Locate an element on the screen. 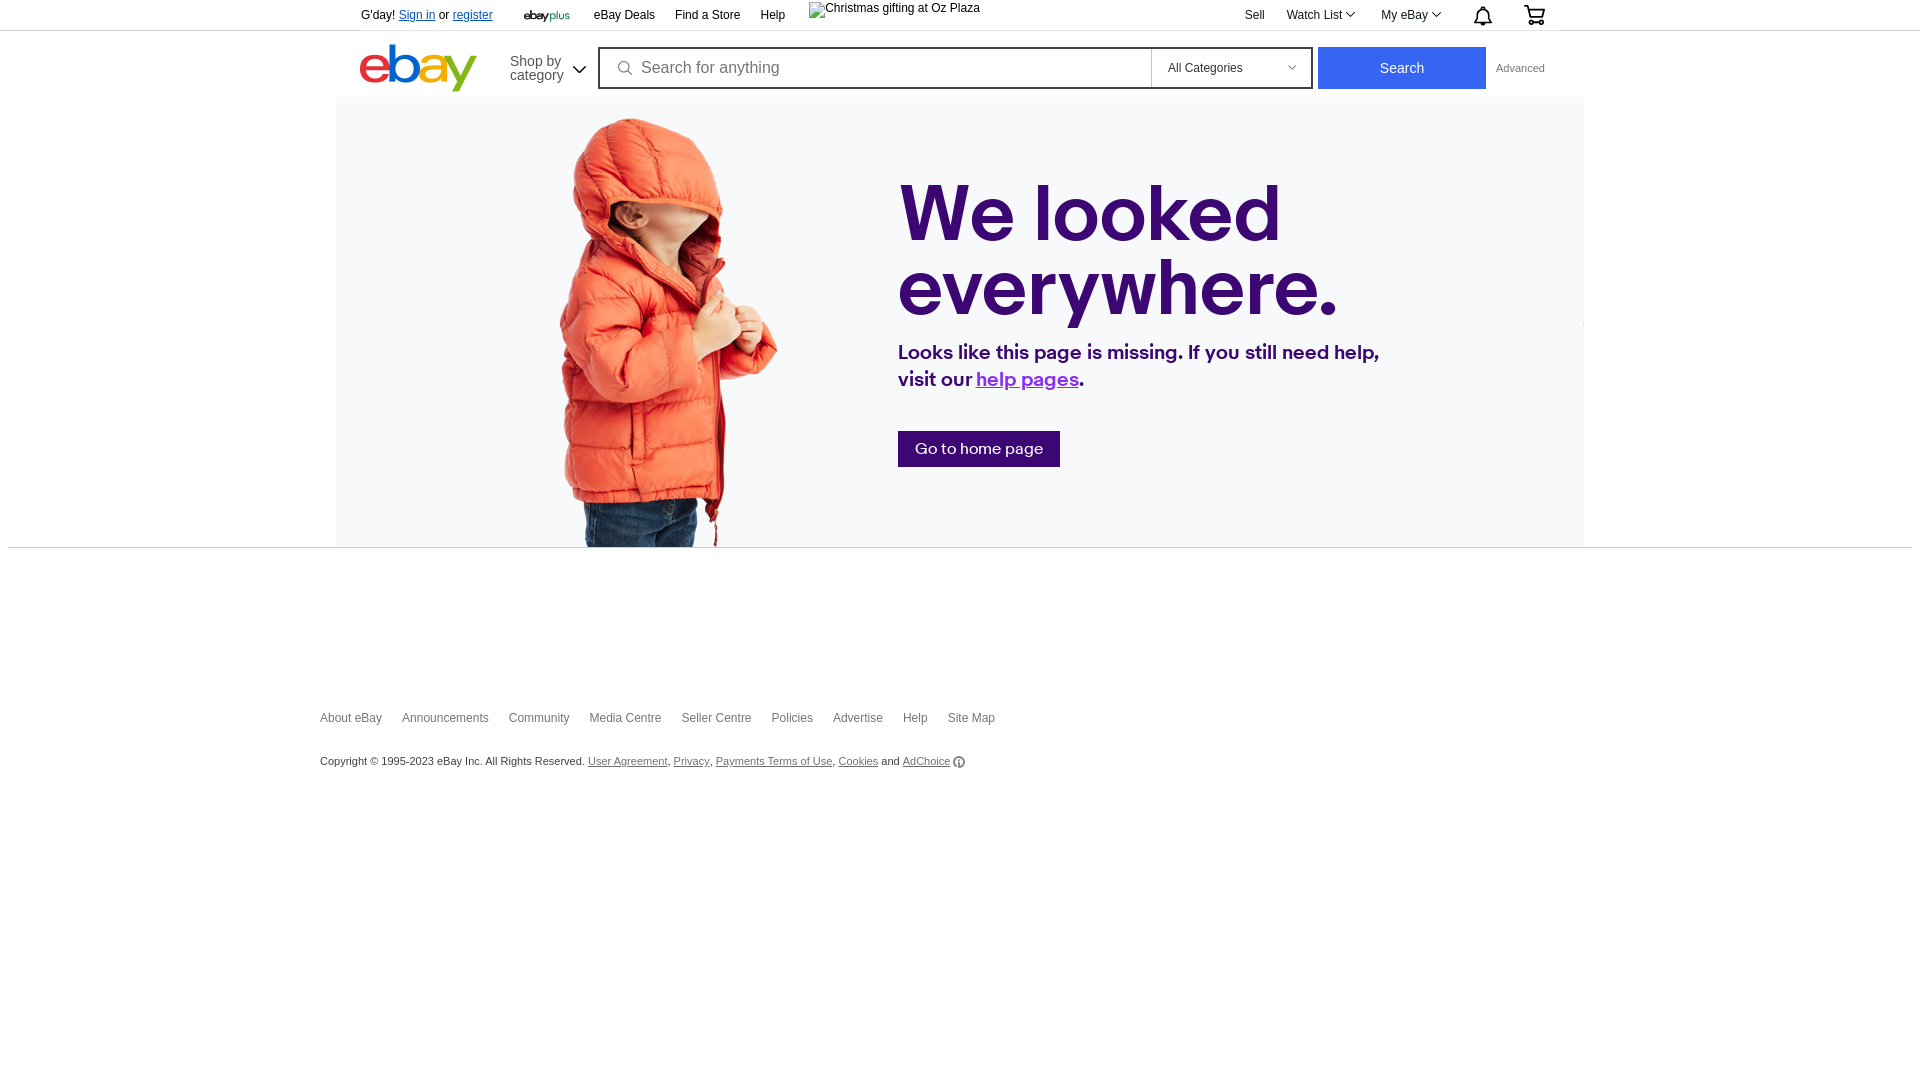 Image resolution: width=1920 pixels, height=1080 pixels. User Agreement is located at coordinates (628, 762).